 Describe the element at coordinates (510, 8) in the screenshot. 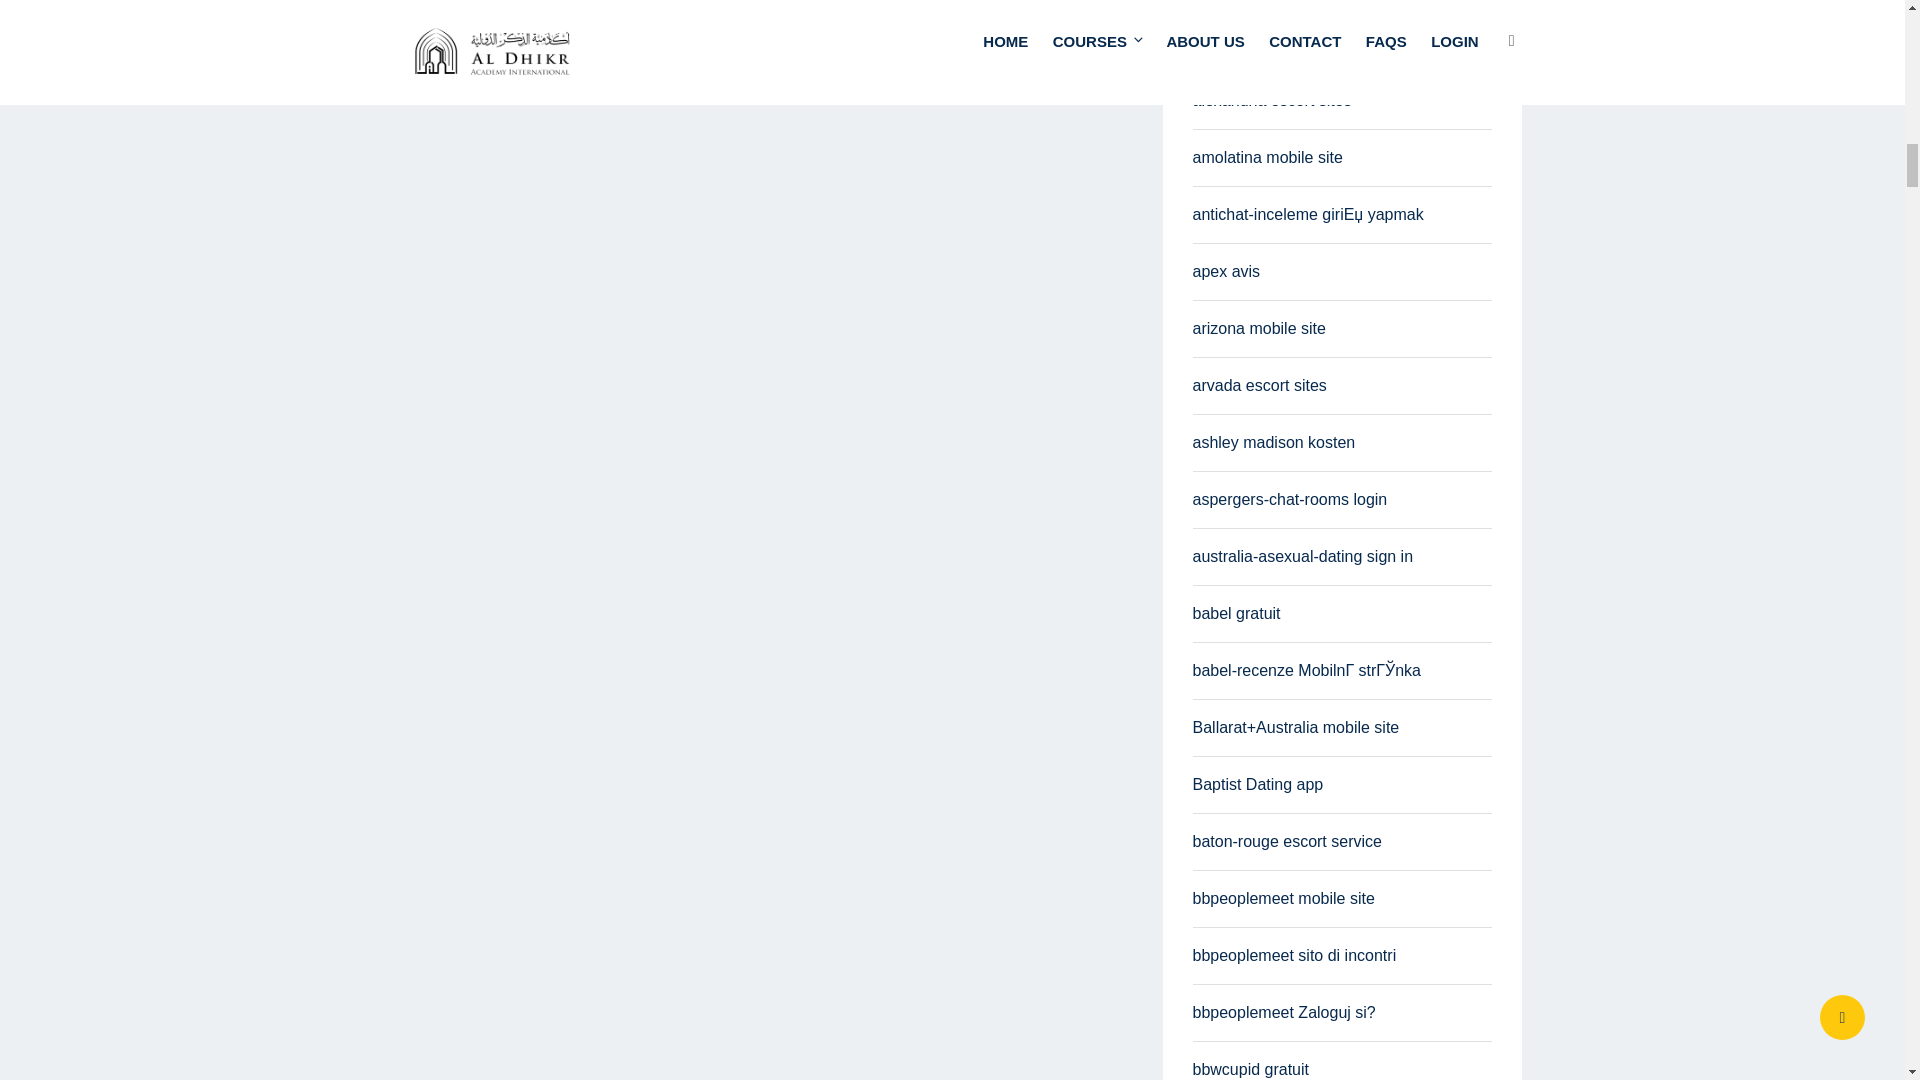

I see `Post Comment` at that location.